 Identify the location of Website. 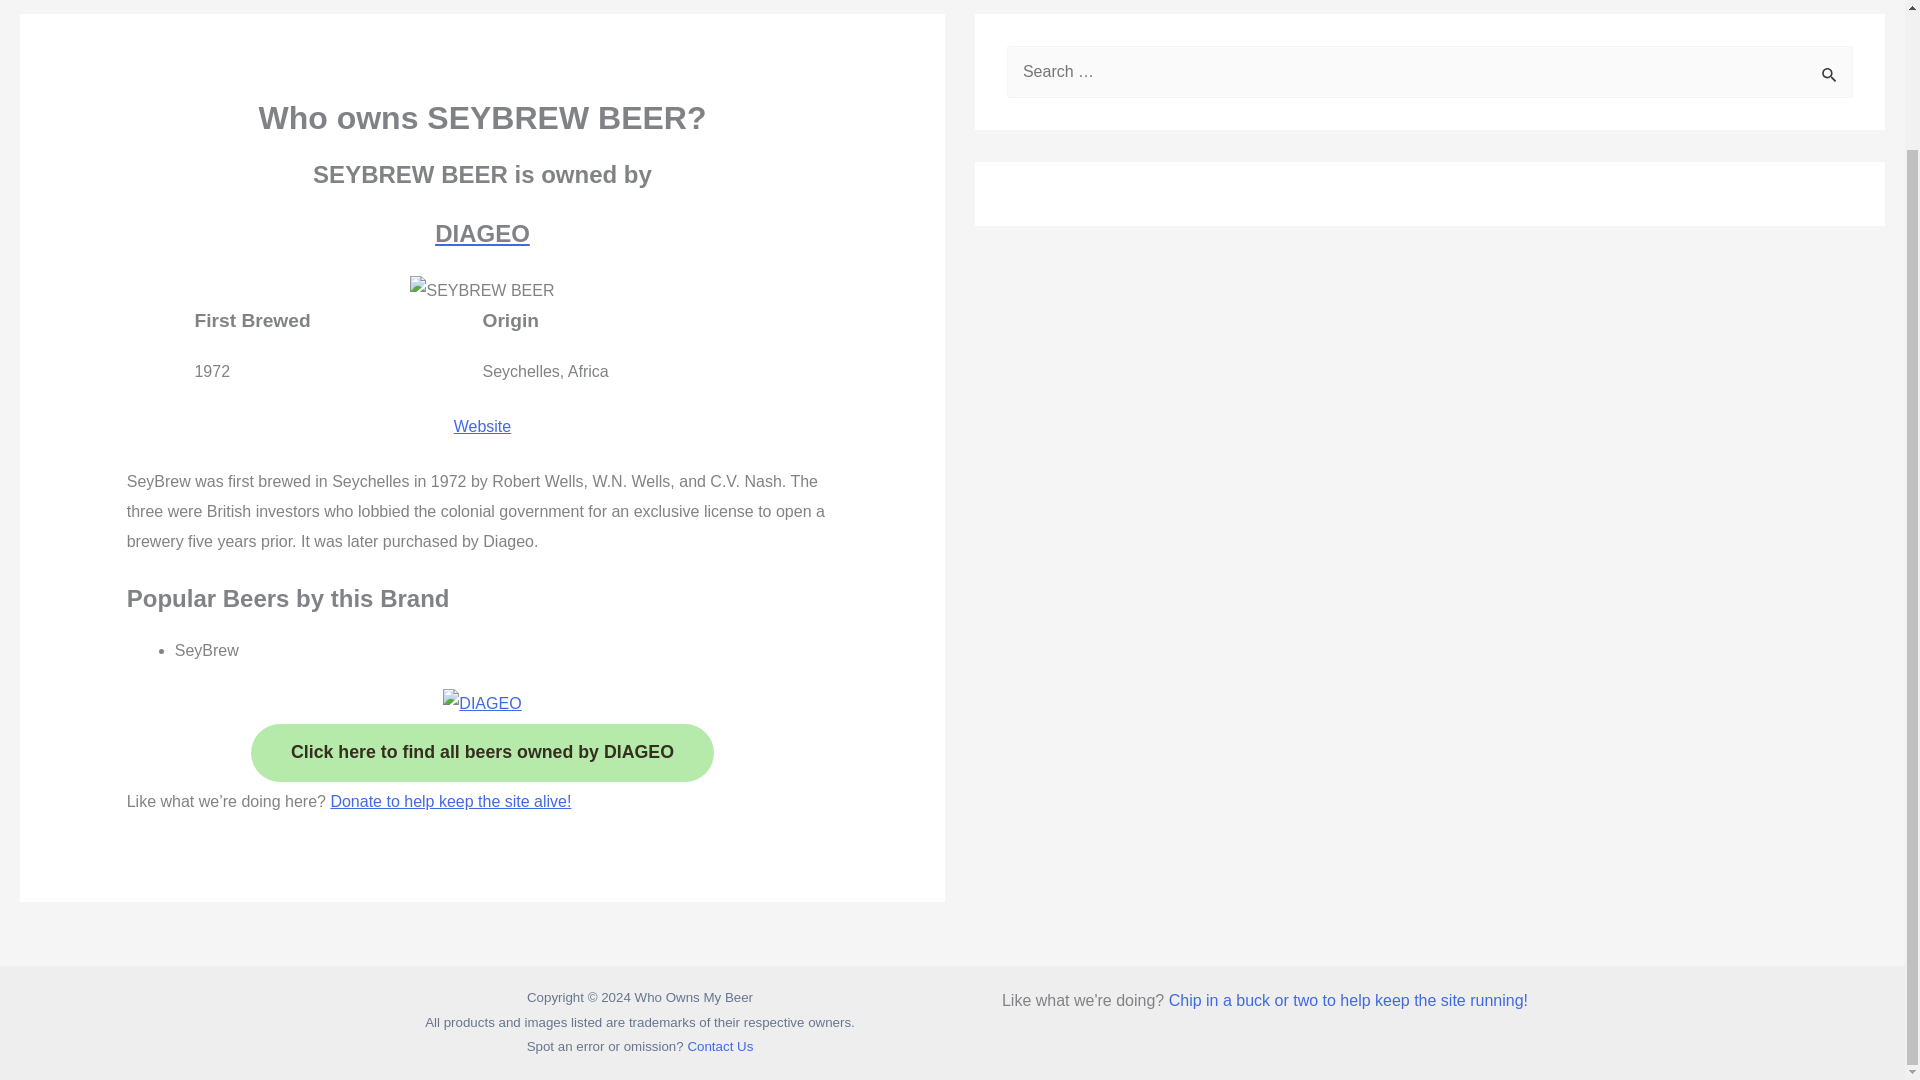
(482, 426).